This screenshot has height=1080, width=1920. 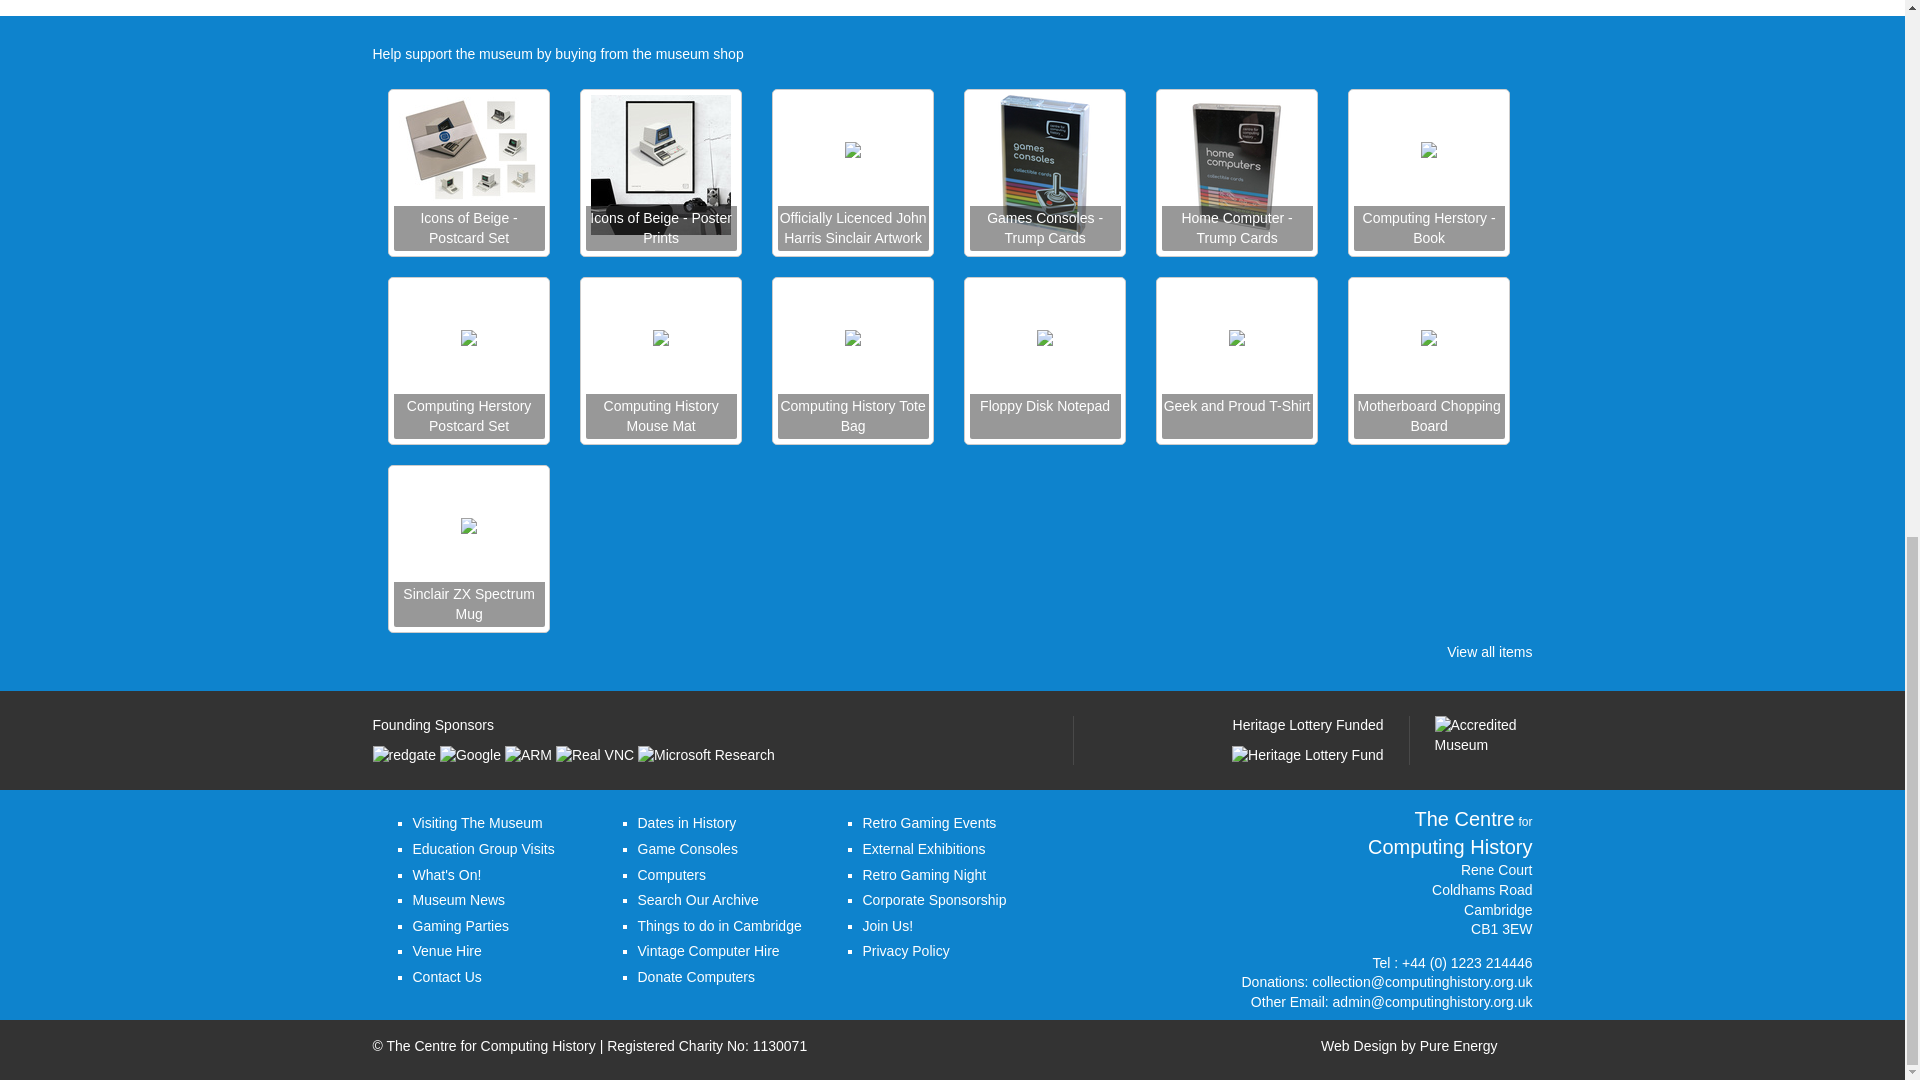 What do you see at coordinates (469, 416) in the screenshot?
I see `Computing Herstory Postcard Set` at bounding box center [469, 416].